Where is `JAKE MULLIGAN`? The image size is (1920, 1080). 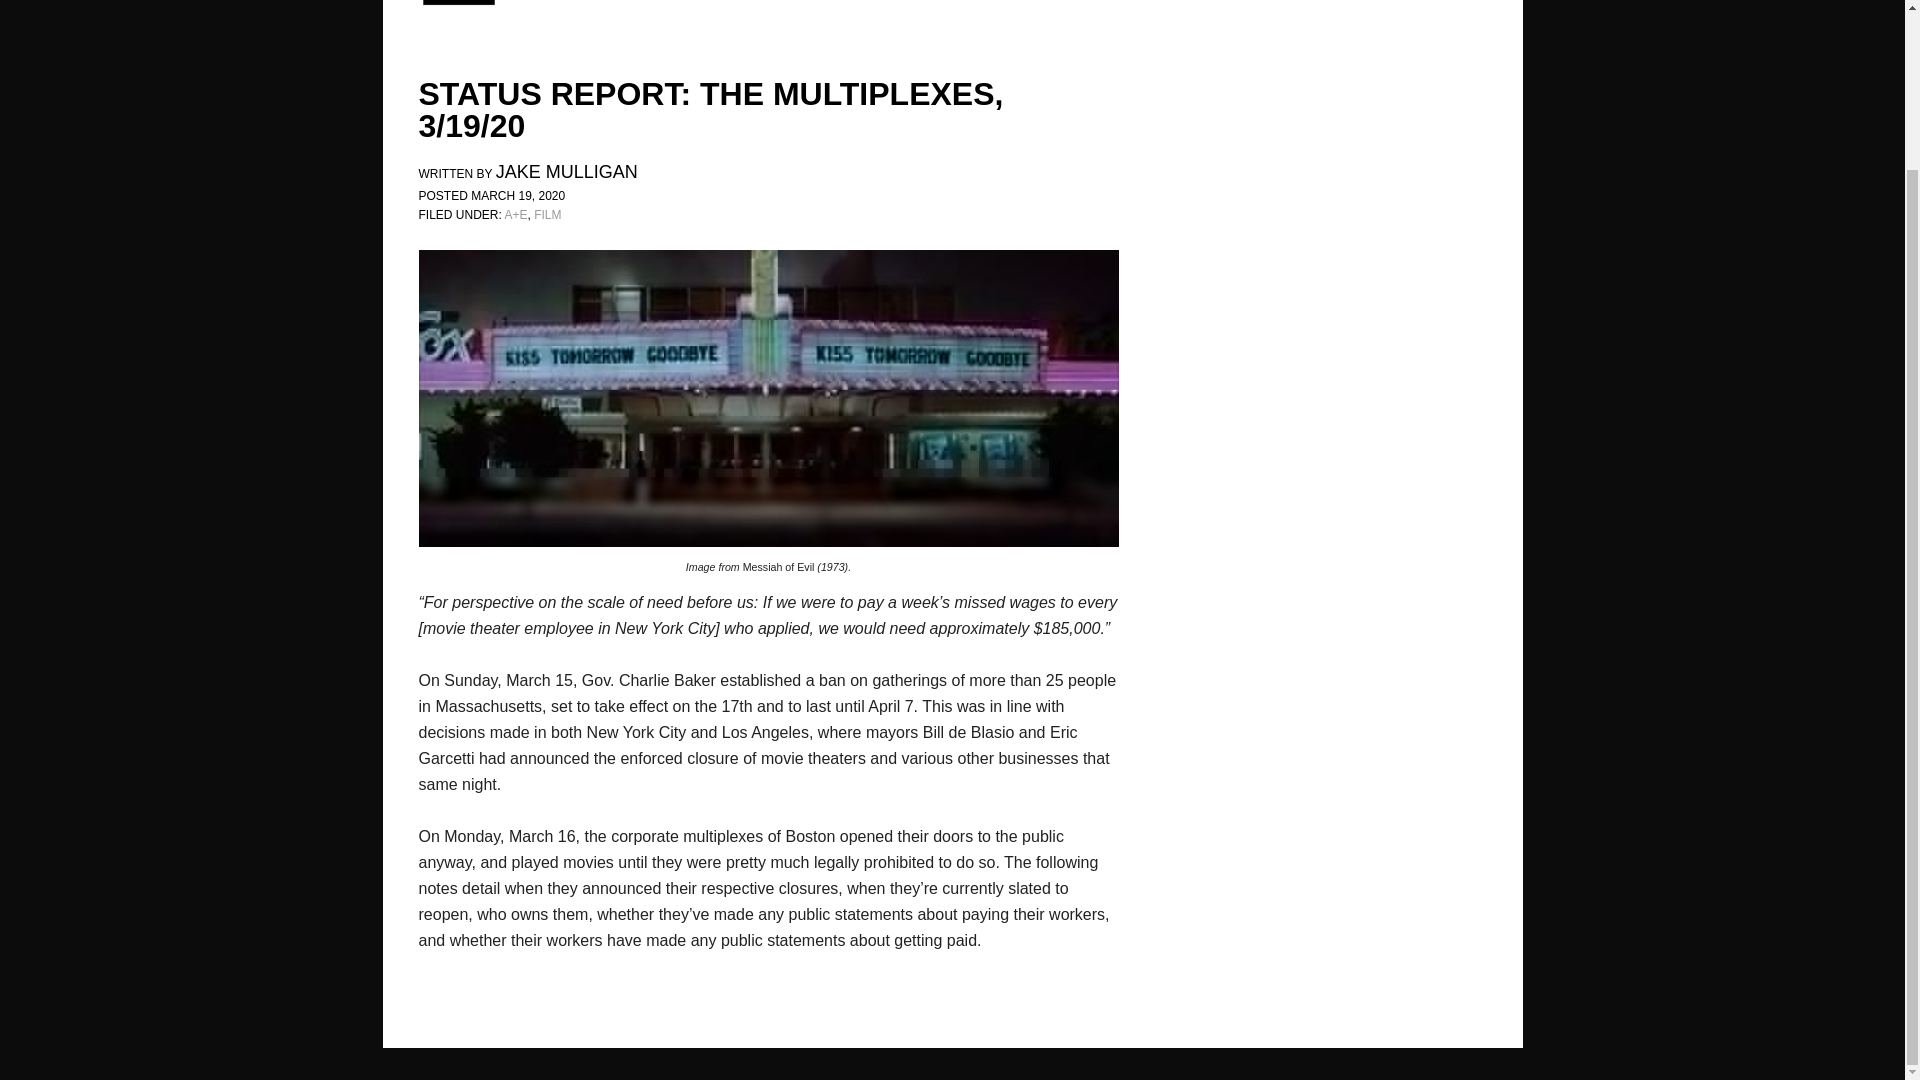 JAKE MULLIGAN is located at coordinates (566, 174).